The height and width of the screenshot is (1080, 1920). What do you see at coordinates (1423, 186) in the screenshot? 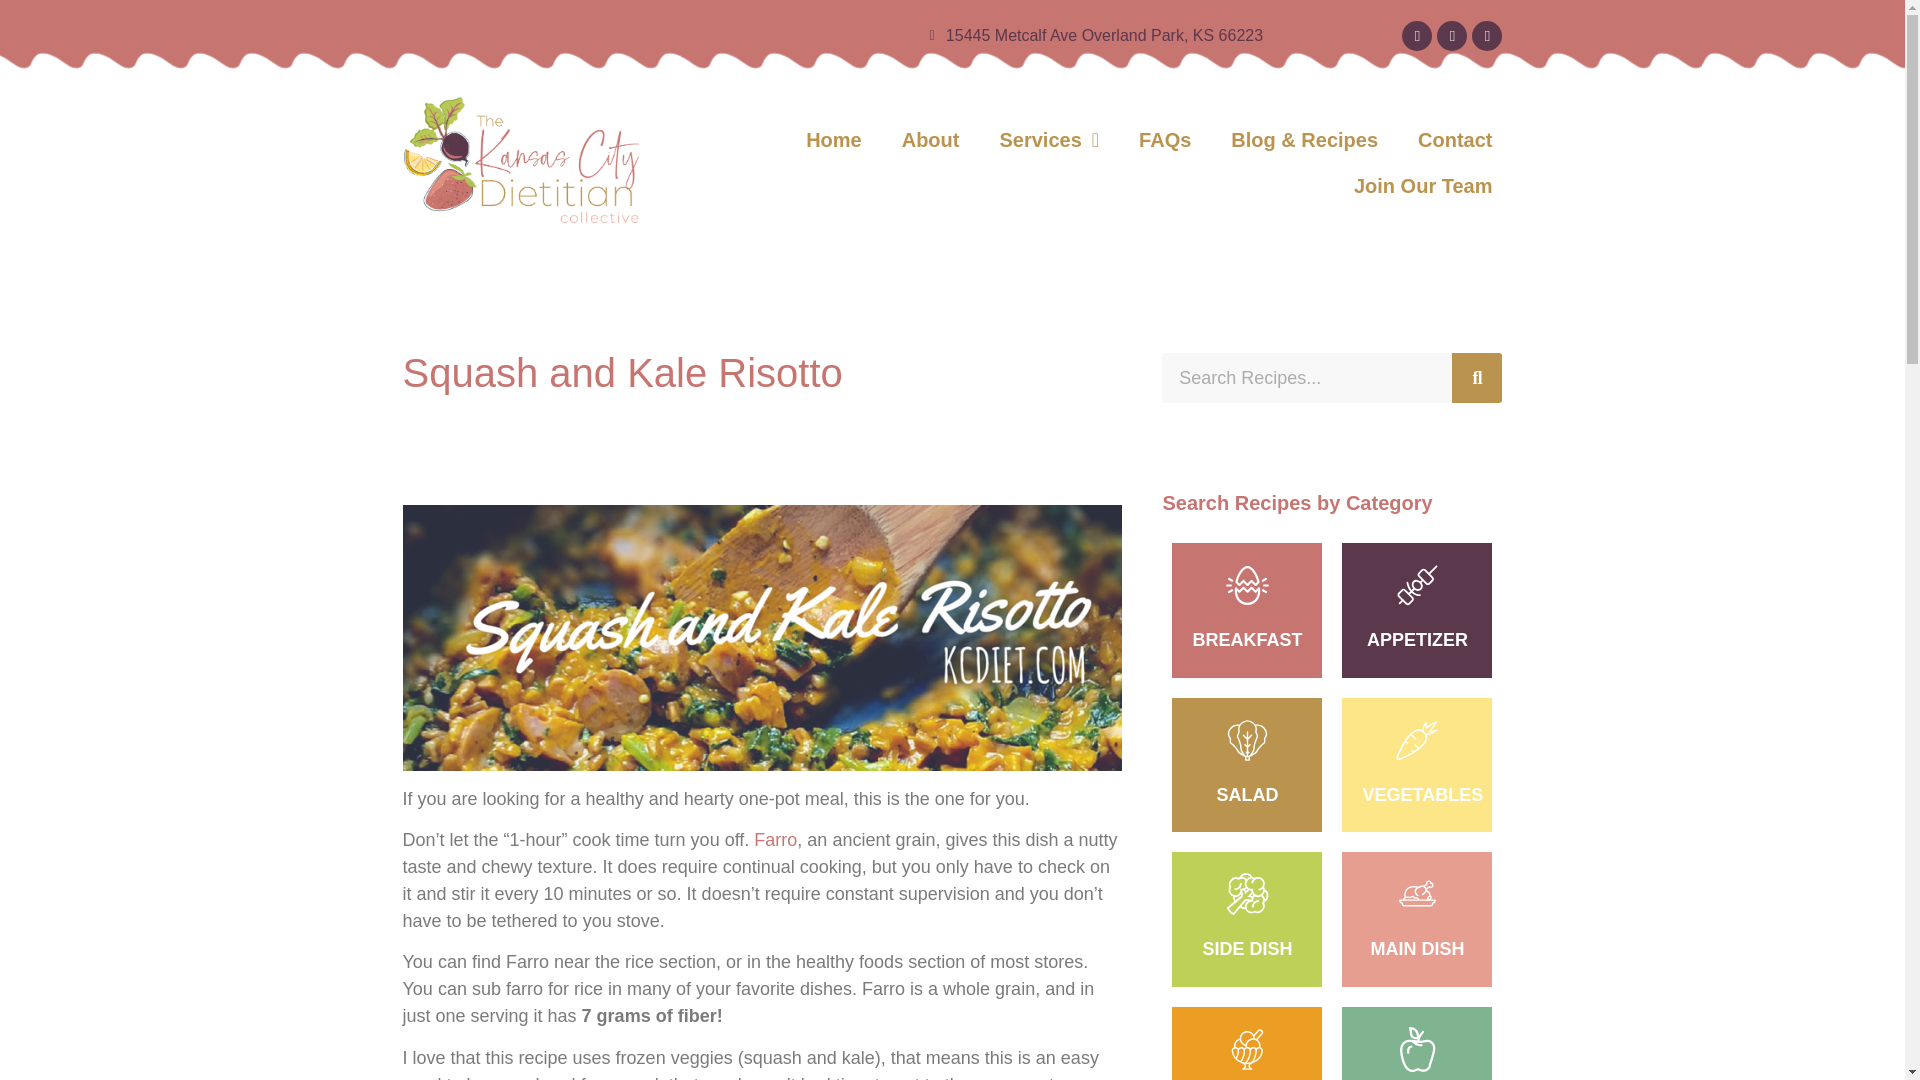
I see `Join Our Team` at bounding box center [1423, 186].